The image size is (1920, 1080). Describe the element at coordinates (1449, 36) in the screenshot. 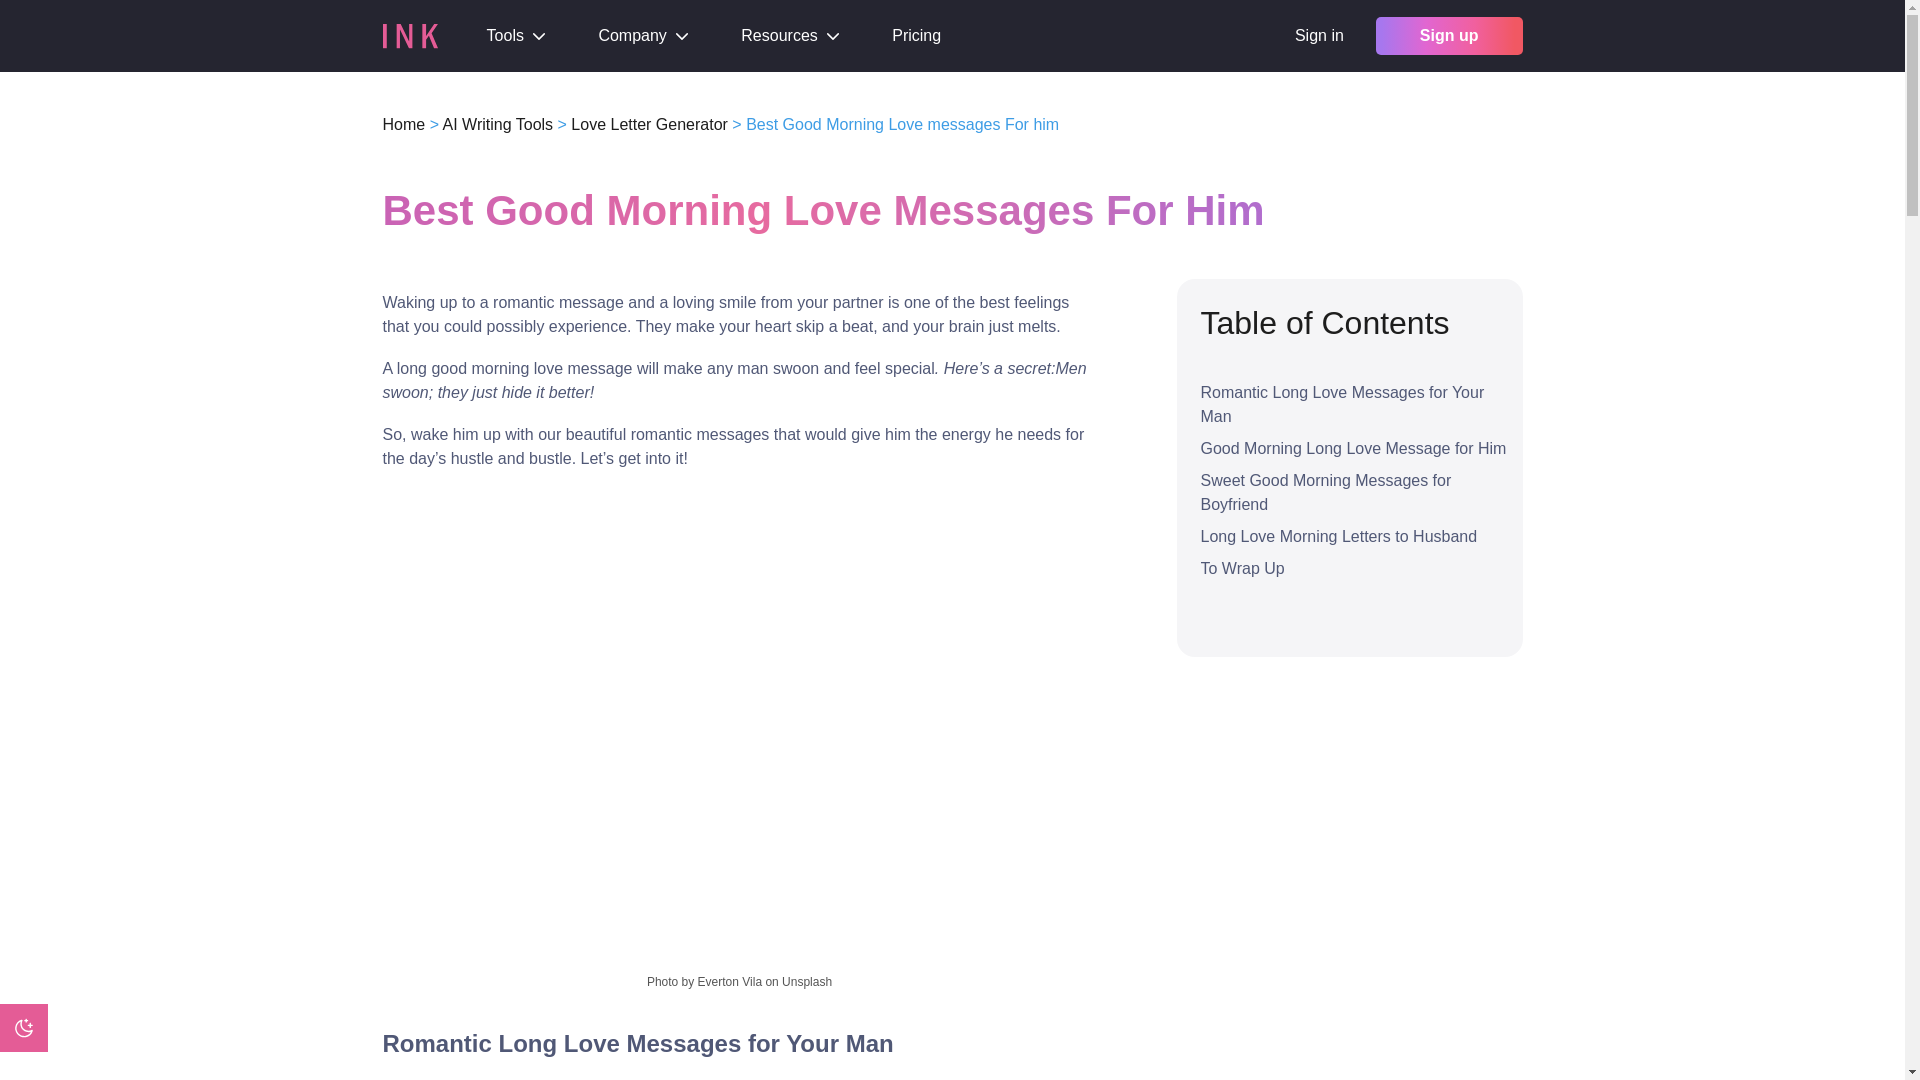

I see `Sign up` at that location.